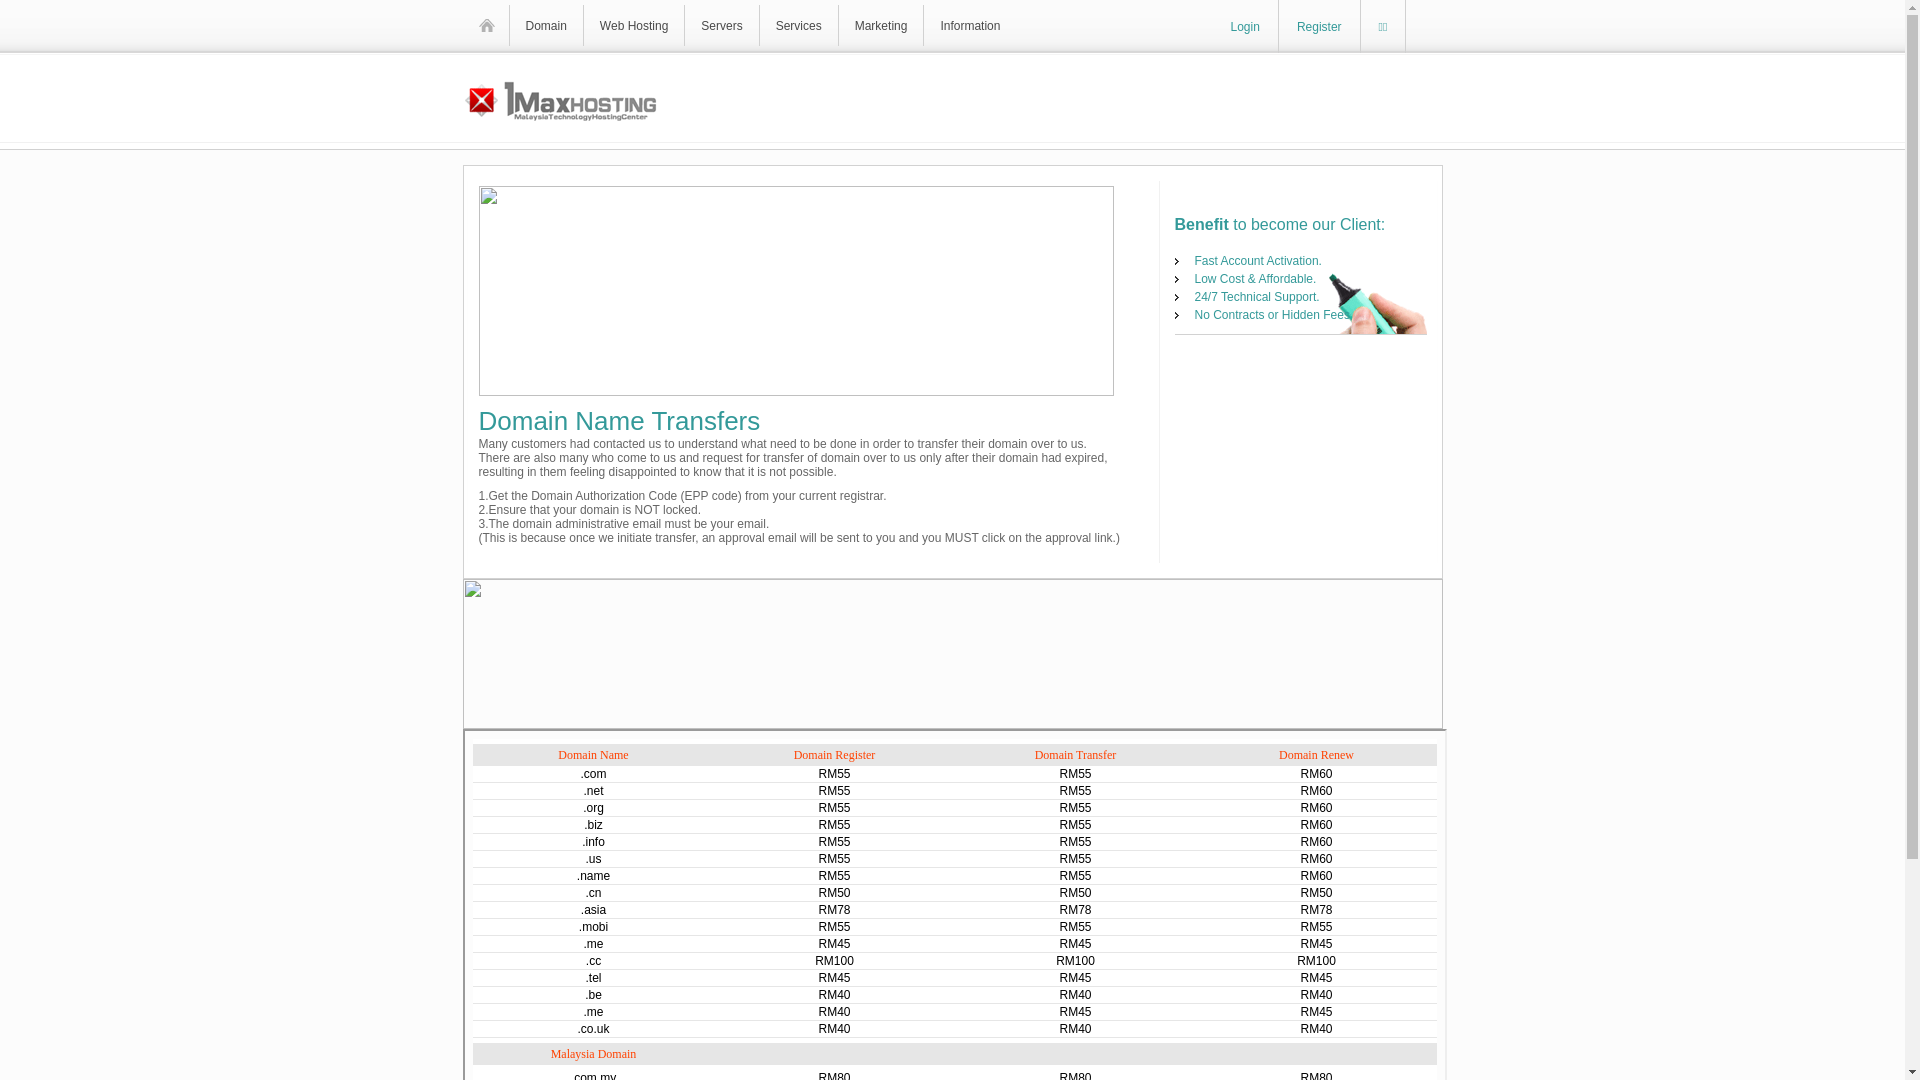 The image size is (1920, 1080). I want to click on Web Hosting, so click(634, 26).